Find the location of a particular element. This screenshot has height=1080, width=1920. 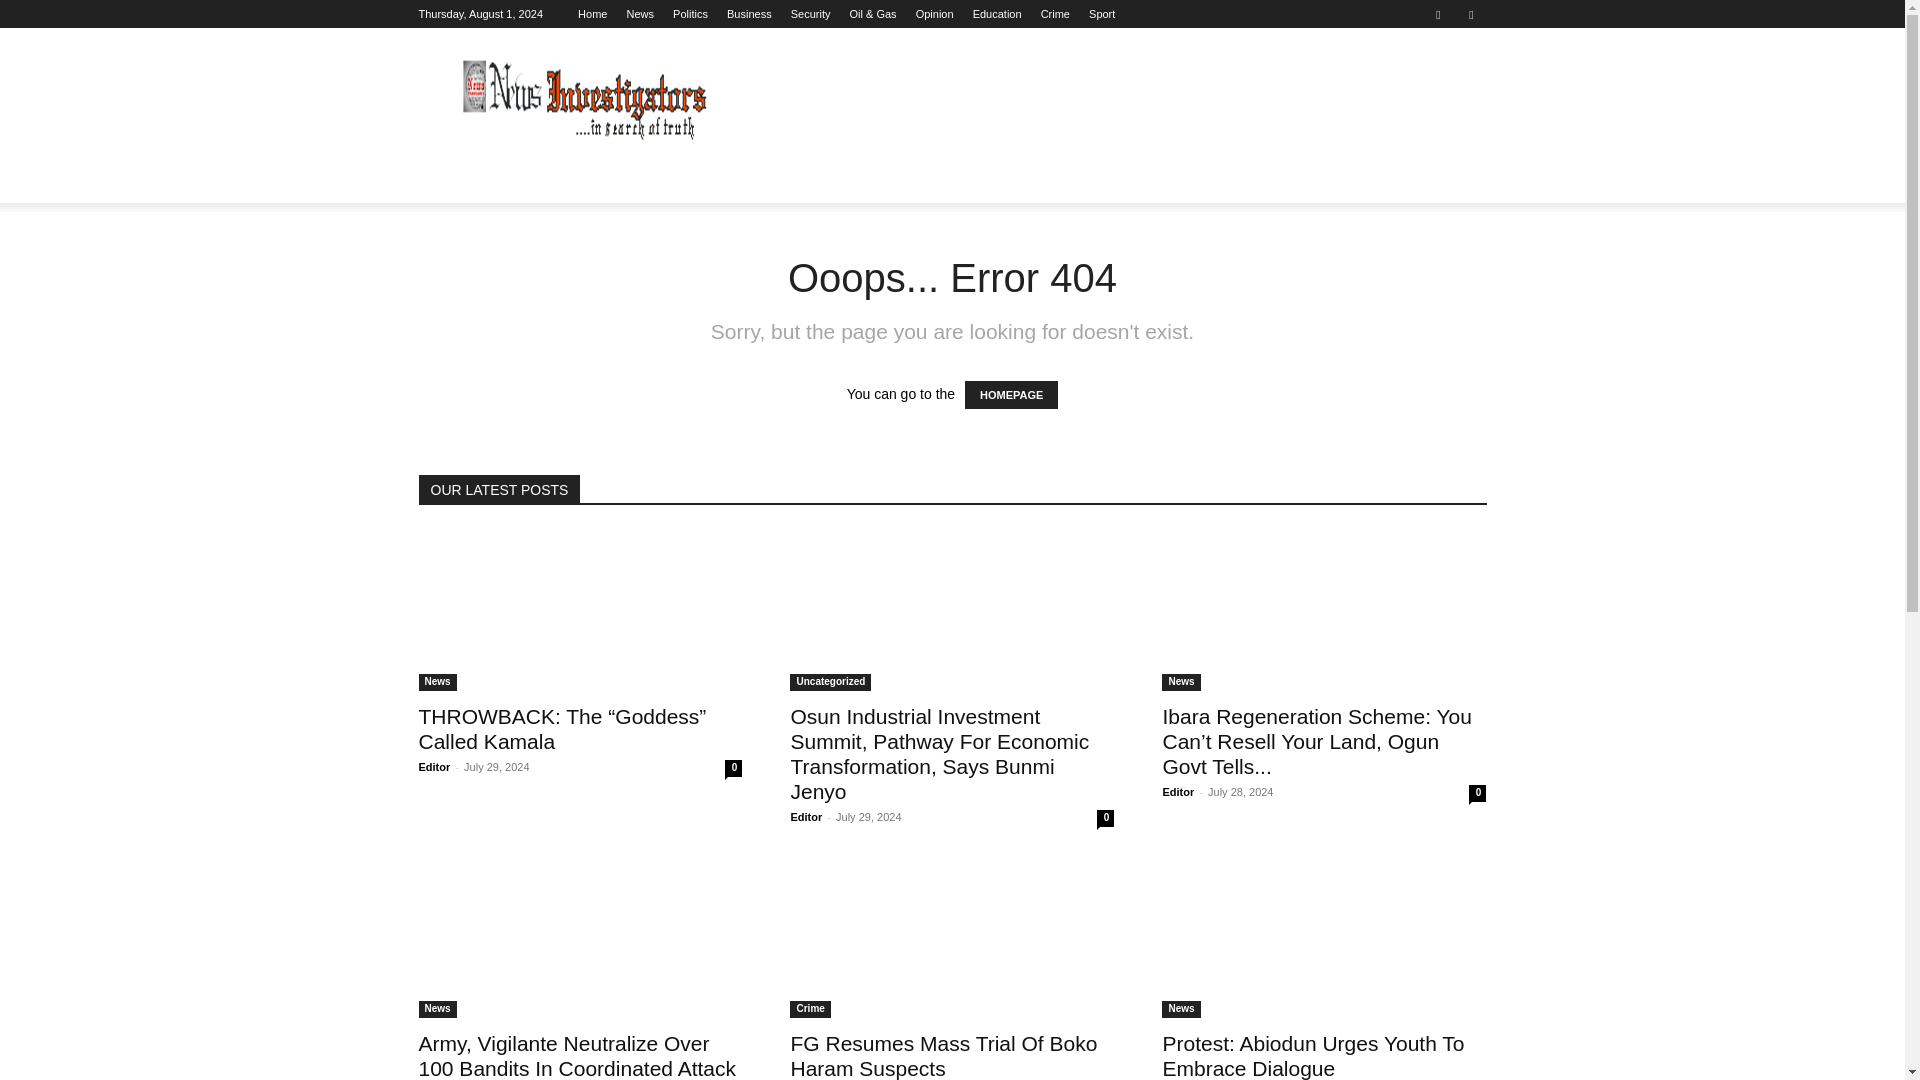

Sport is located at coordinates (1102, 14).